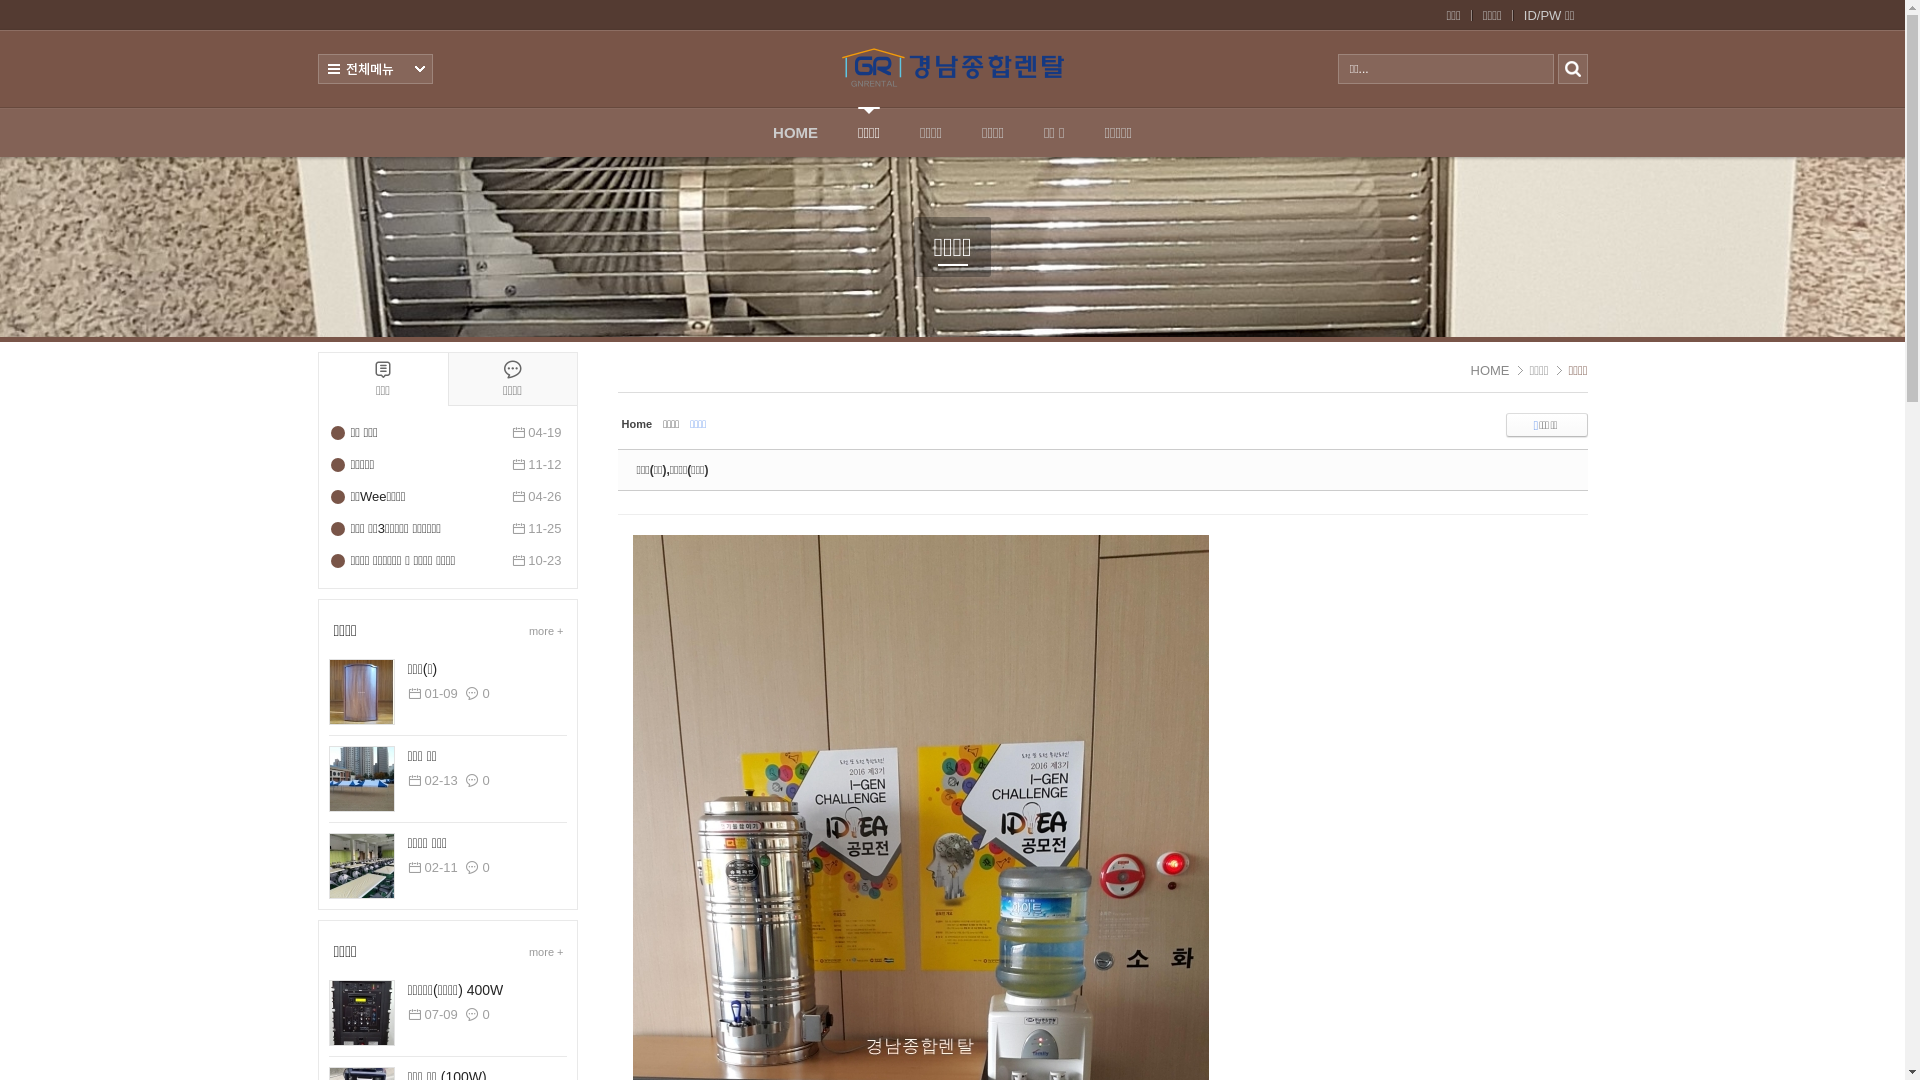  Describe the element at coordinates (796, 132) in the screenshot. I see `HOME` at that location.